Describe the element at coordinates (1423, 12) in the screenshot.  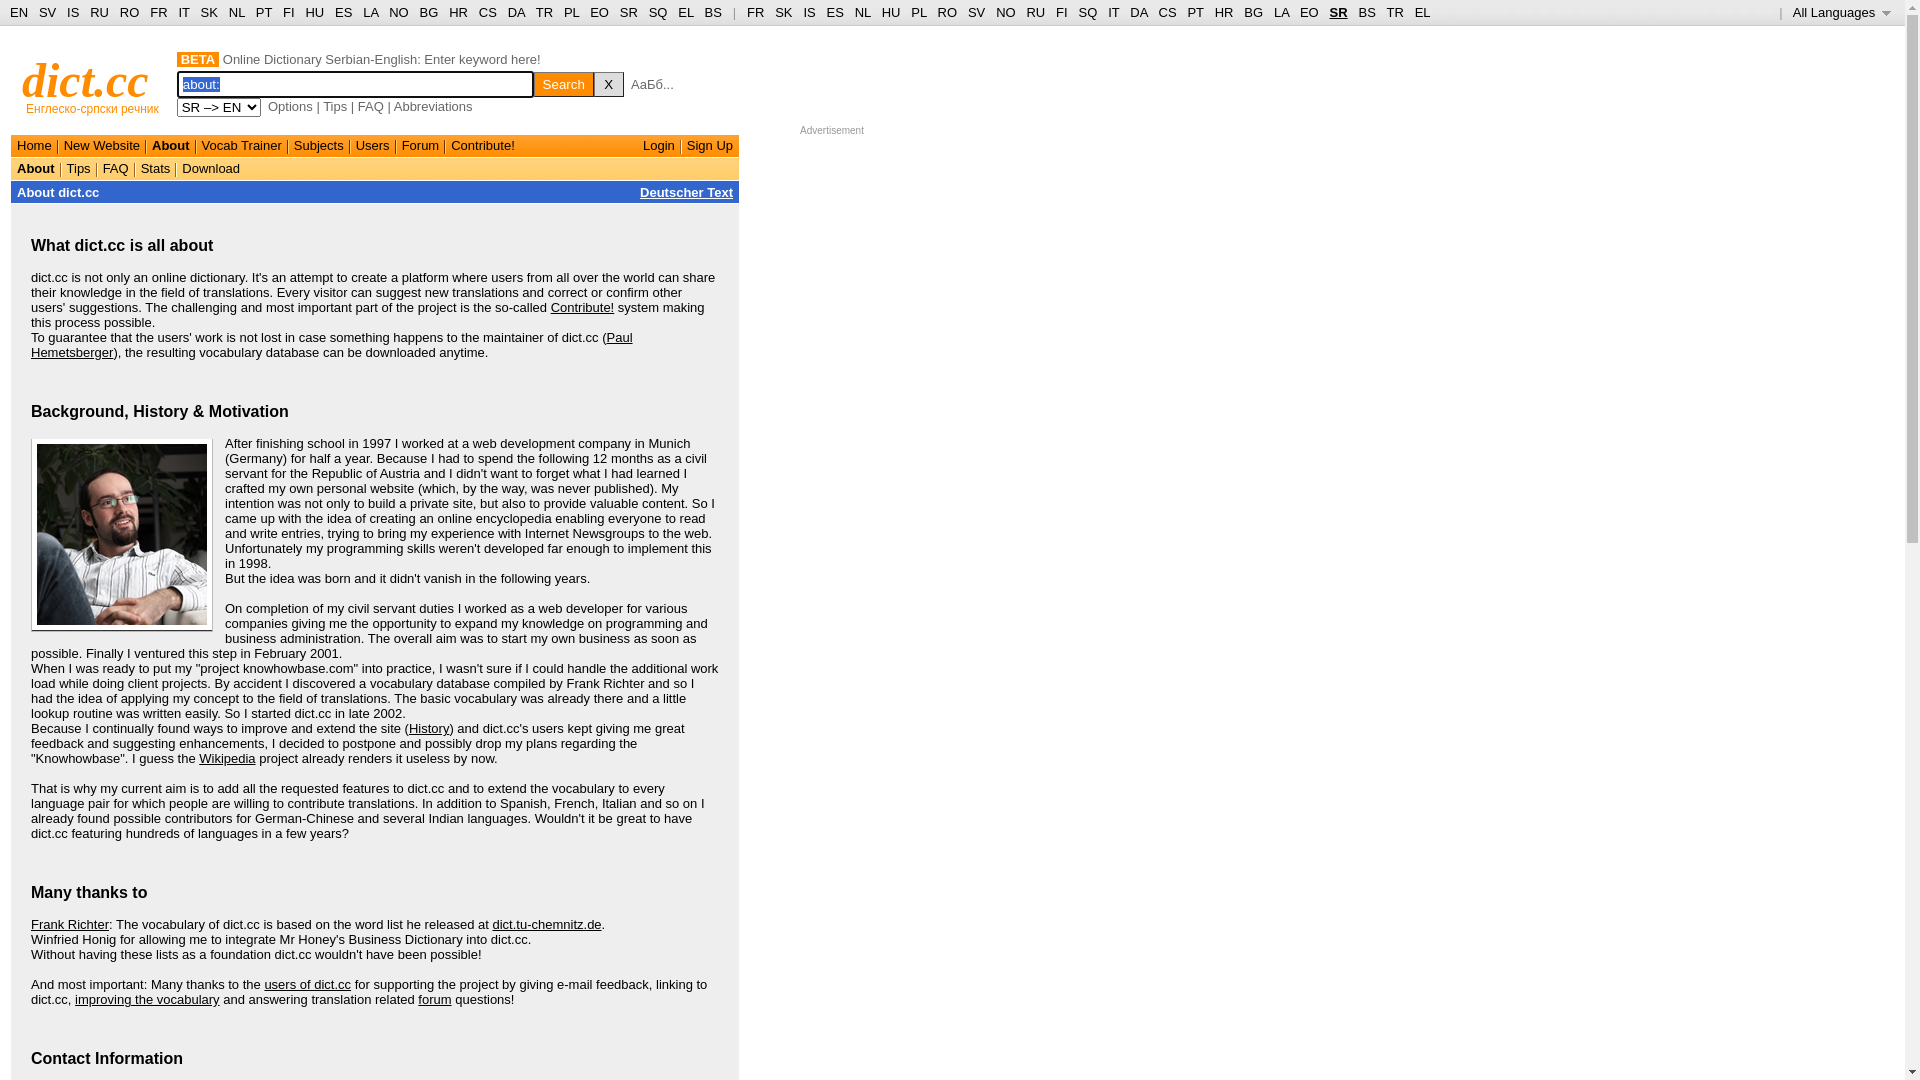
I see `EL` at that location.